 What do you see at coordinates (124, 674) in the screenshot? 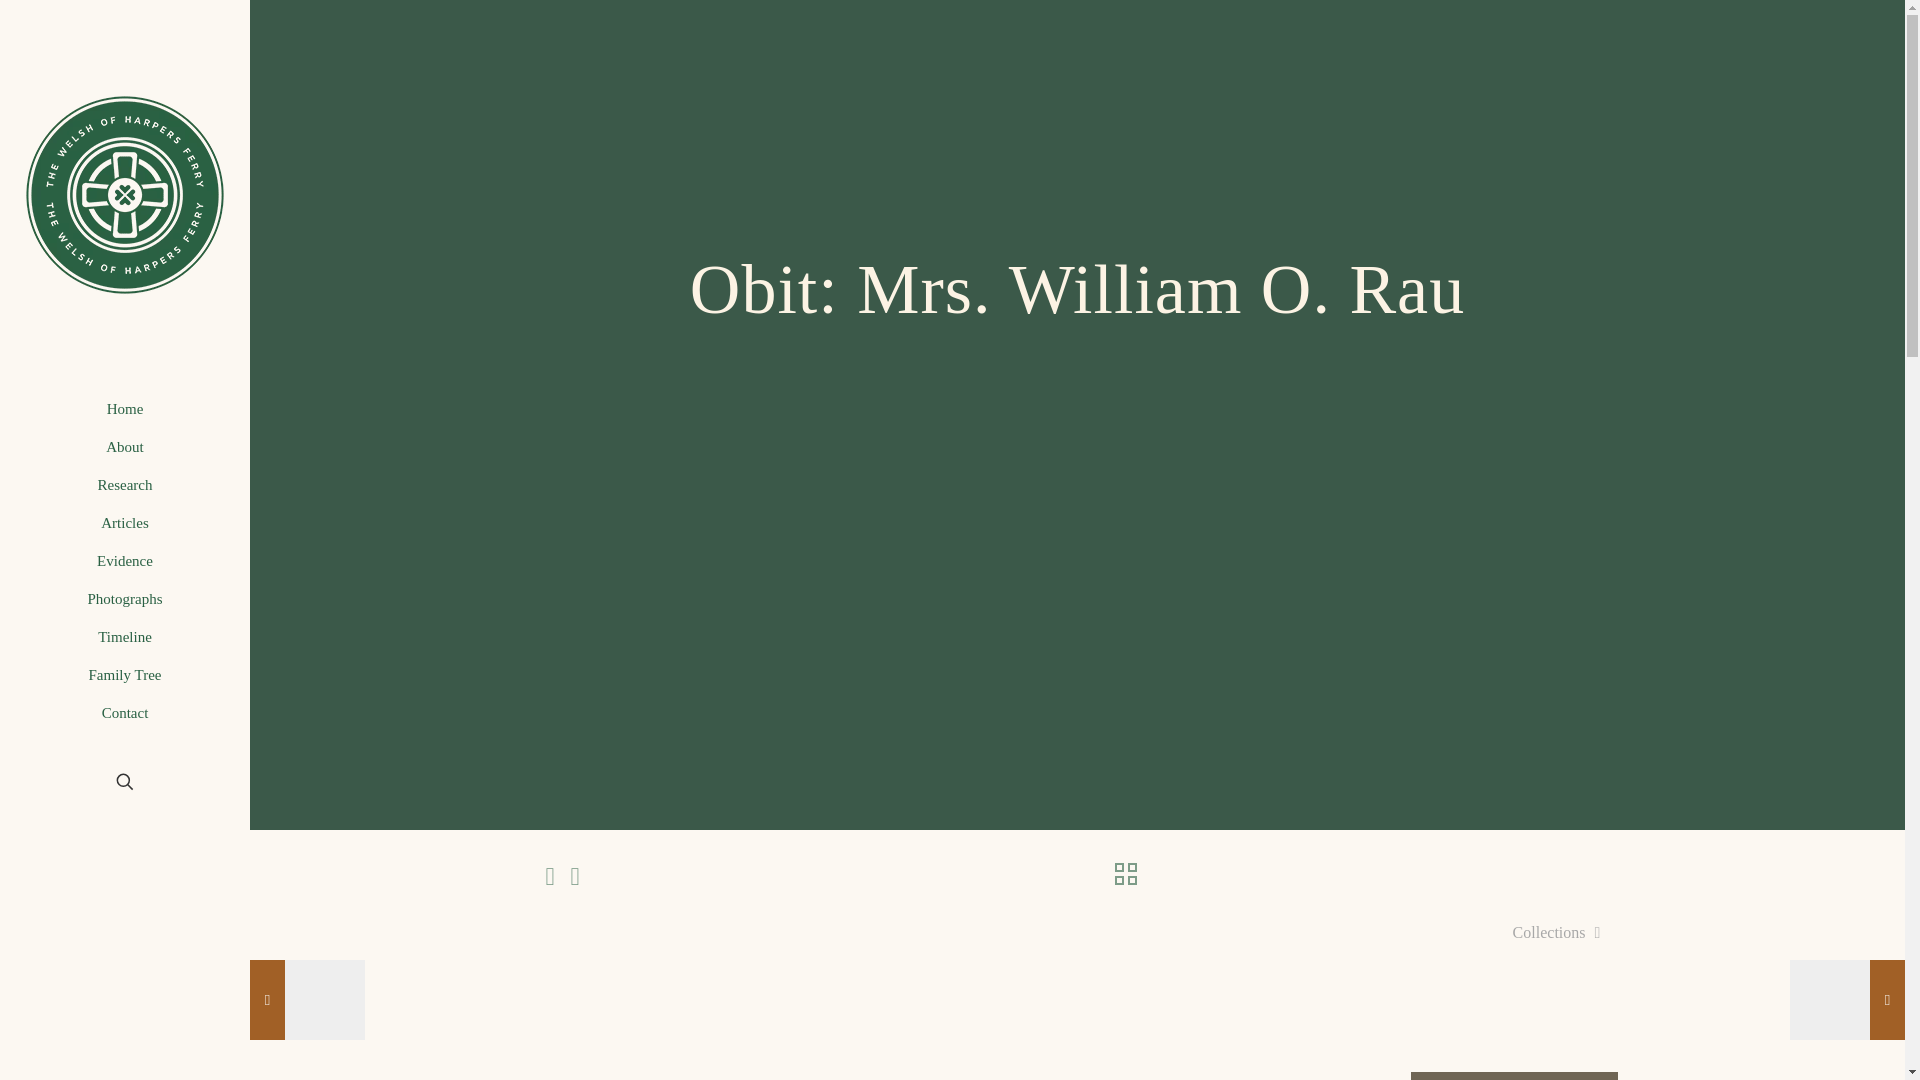
I see `Family Tree` at bounding box center [124, 674].